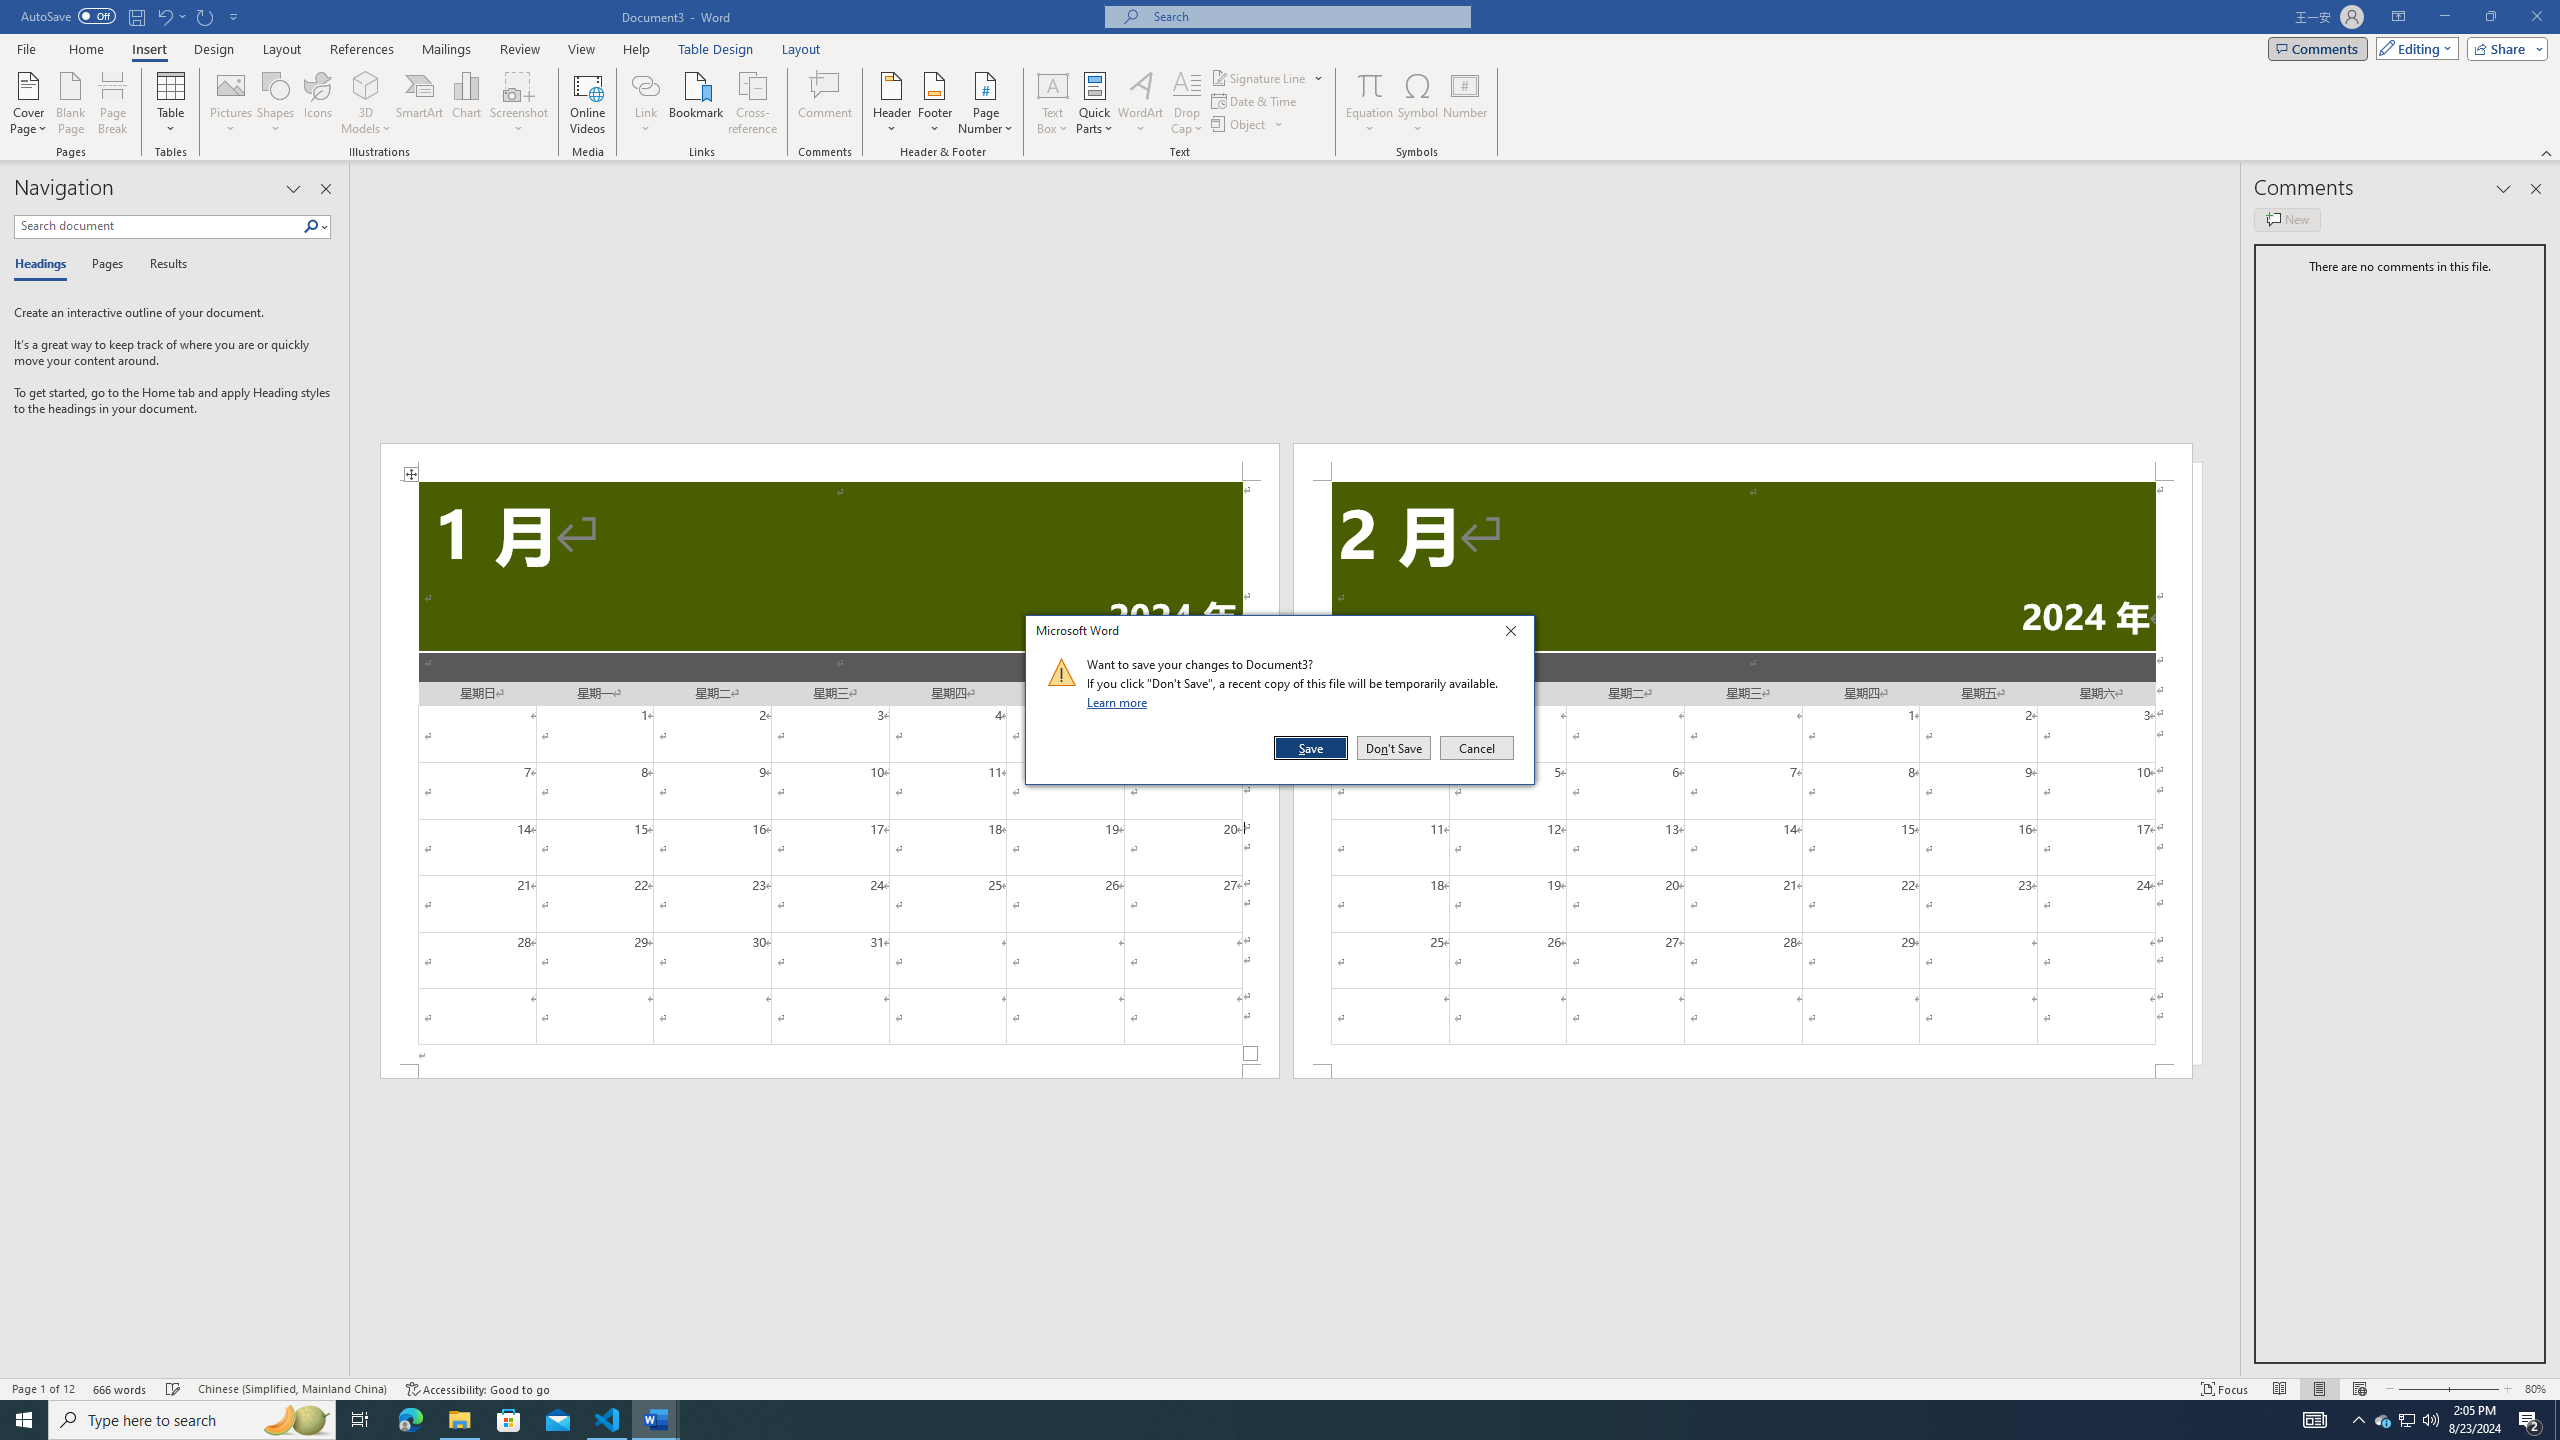  I want to click on Number..., so click(1465, 103).